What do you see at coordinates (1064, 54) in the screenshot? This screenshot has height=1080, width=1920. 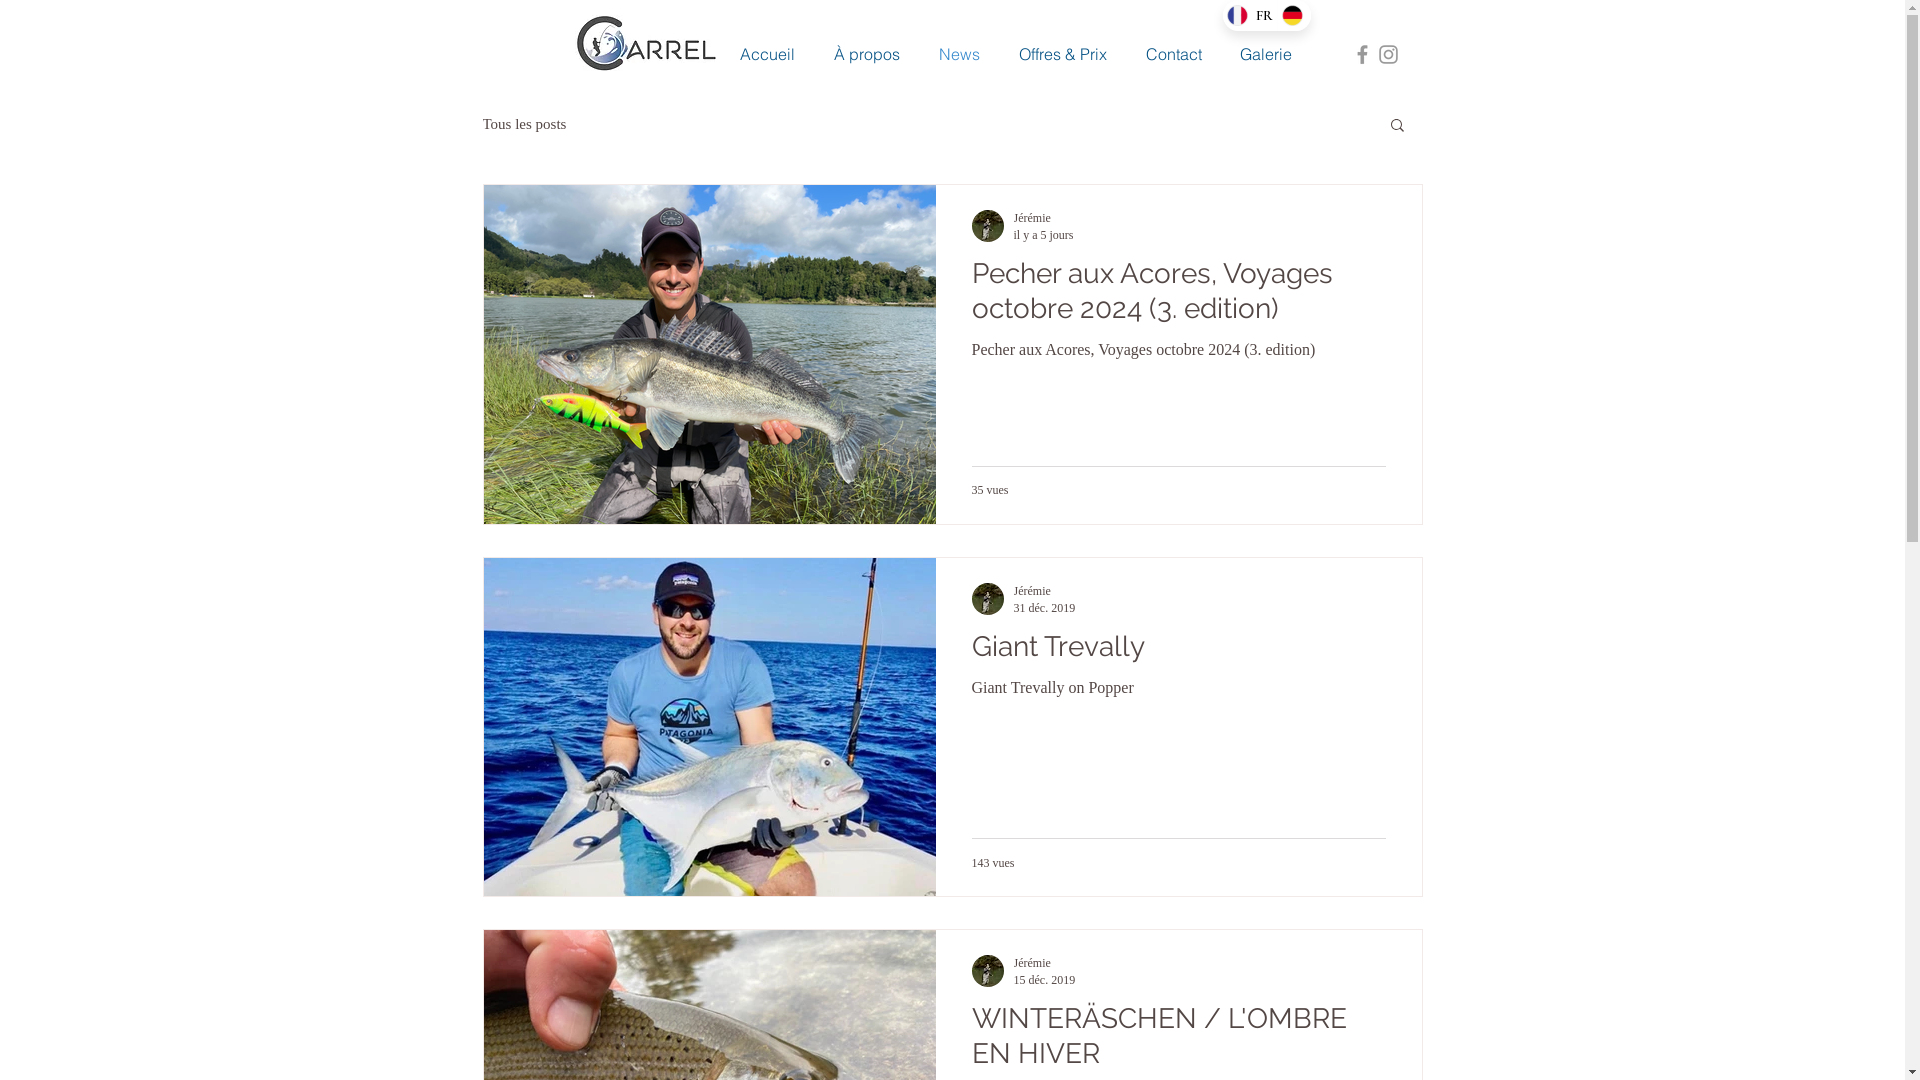 I see `Offres & Prix` at bounding box center [1064, 54].